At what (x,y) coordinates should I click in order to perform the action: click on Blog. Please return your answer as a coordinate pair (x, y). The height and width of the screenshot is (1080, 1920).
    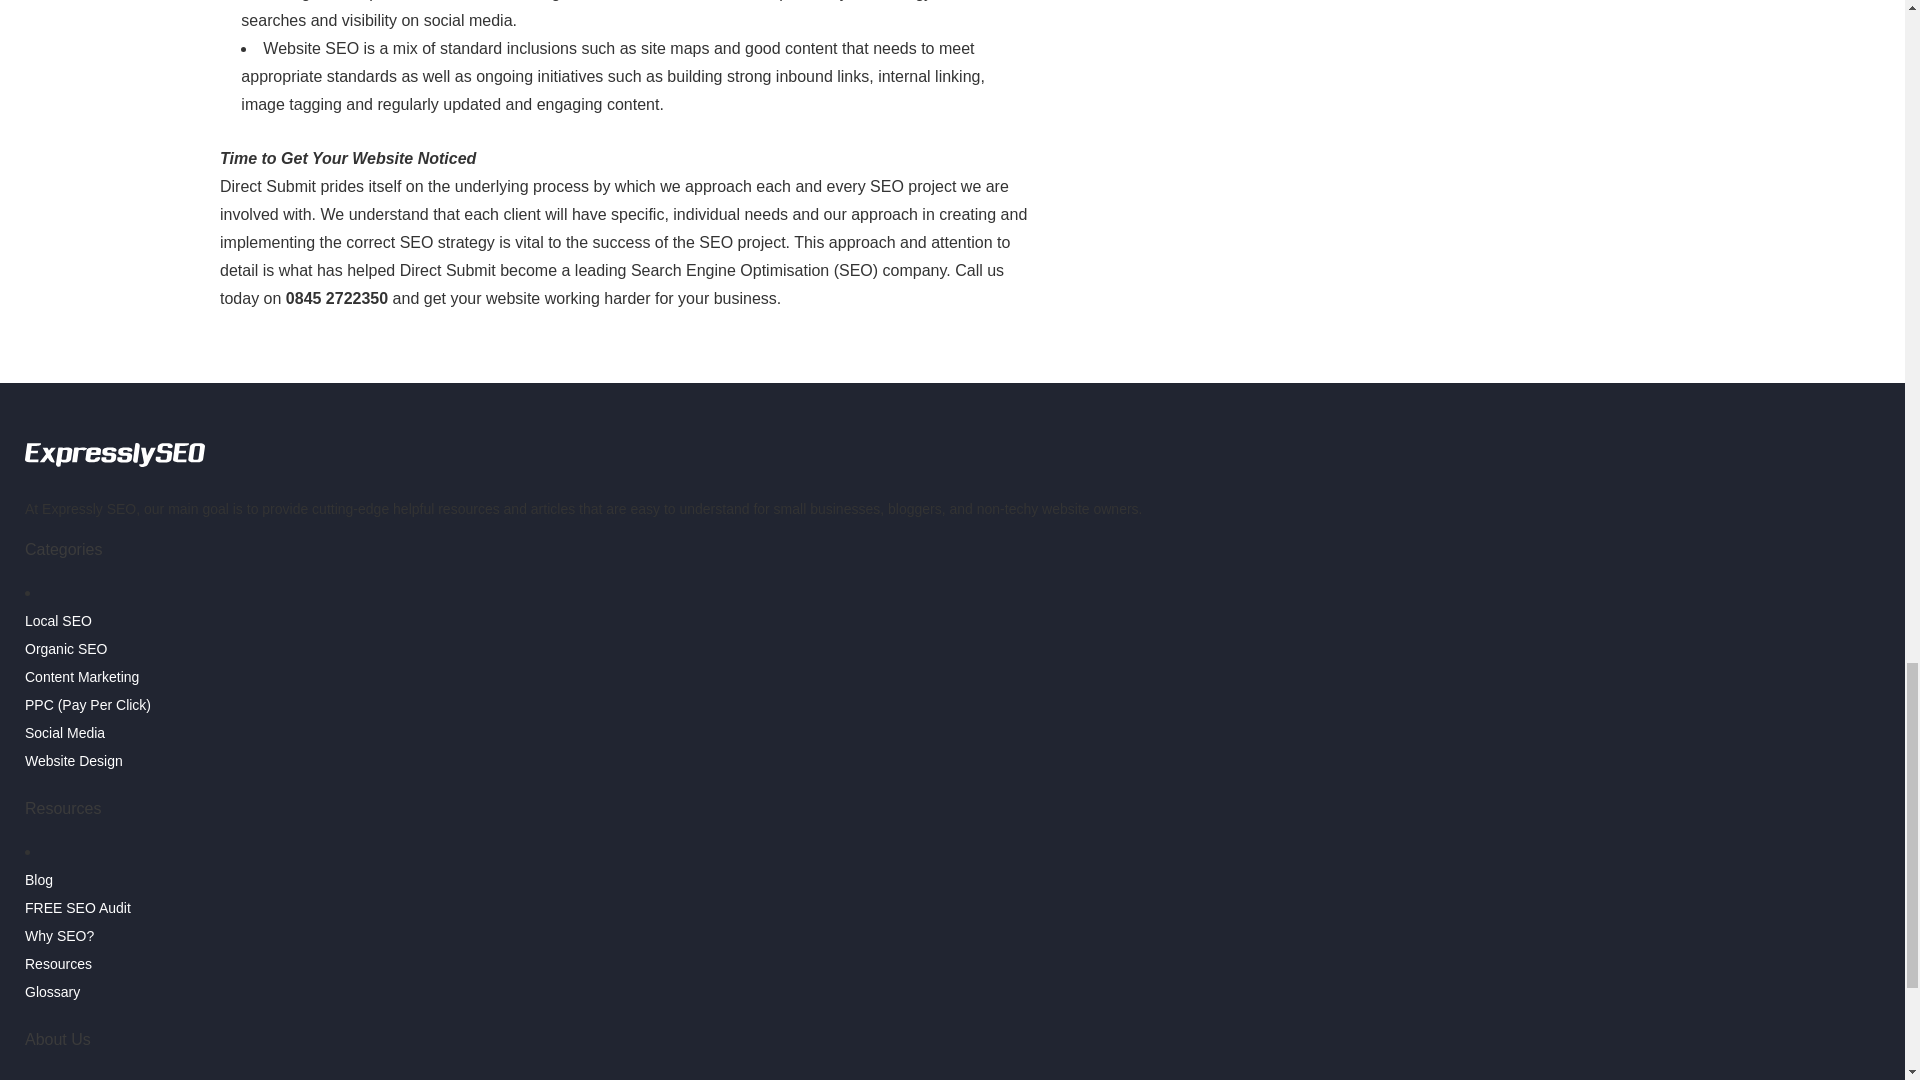
    Looking at the image, I should click on (38, 879).